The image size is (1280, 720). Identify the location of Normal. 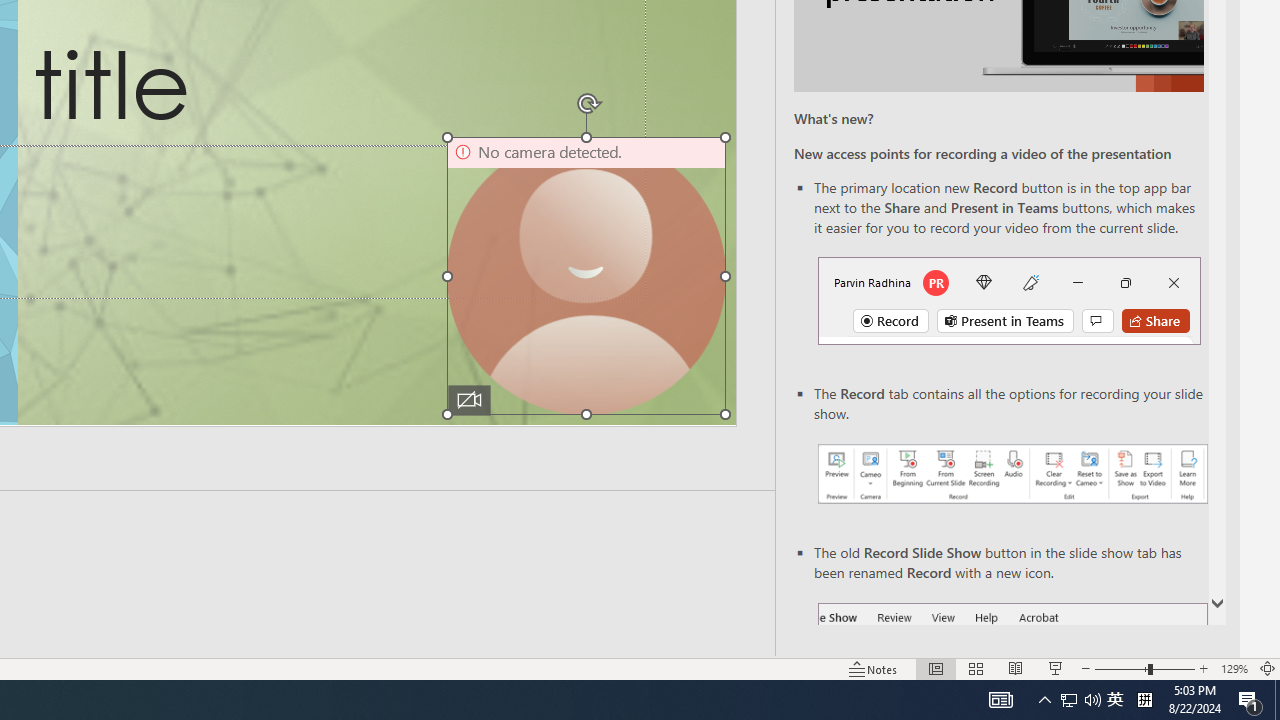
(936, 668).